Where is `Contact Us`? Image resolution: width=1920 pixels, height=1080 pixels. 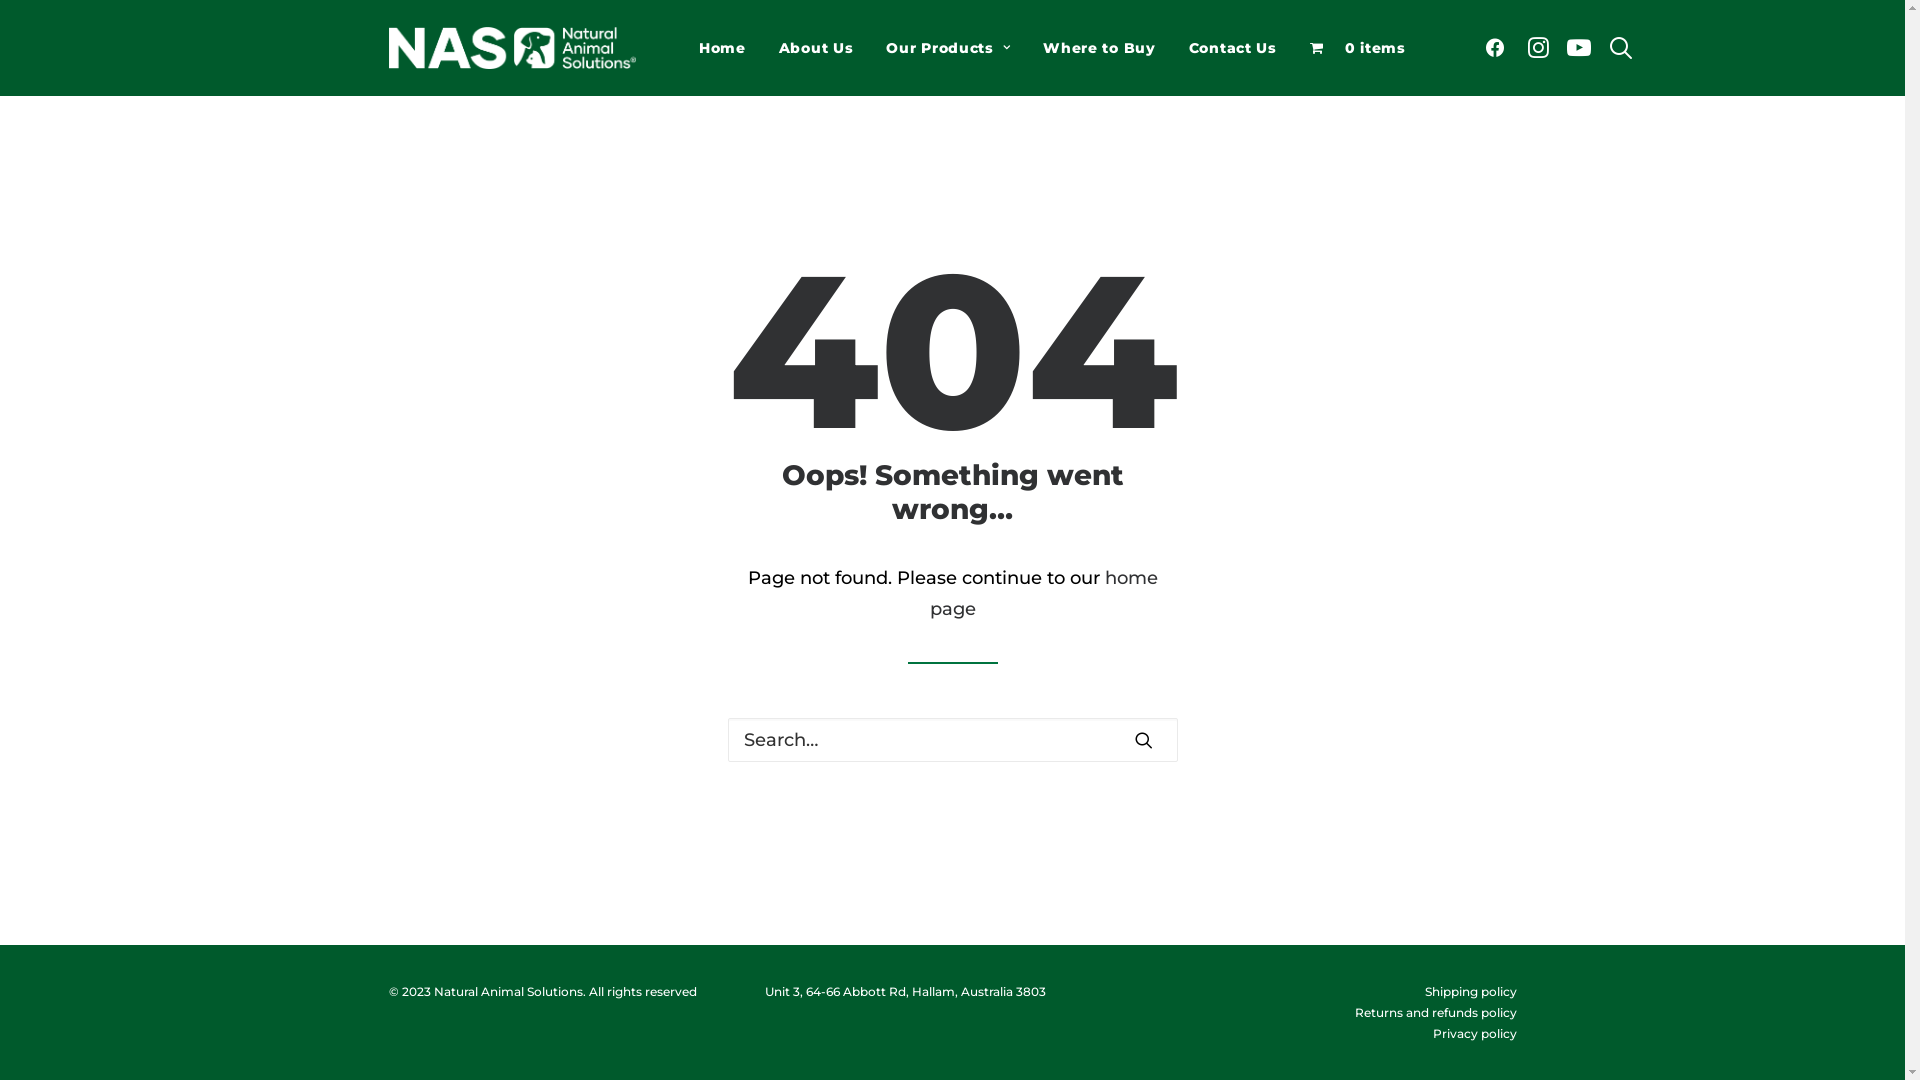 Contact Us is located at coordinates (1233, 48).